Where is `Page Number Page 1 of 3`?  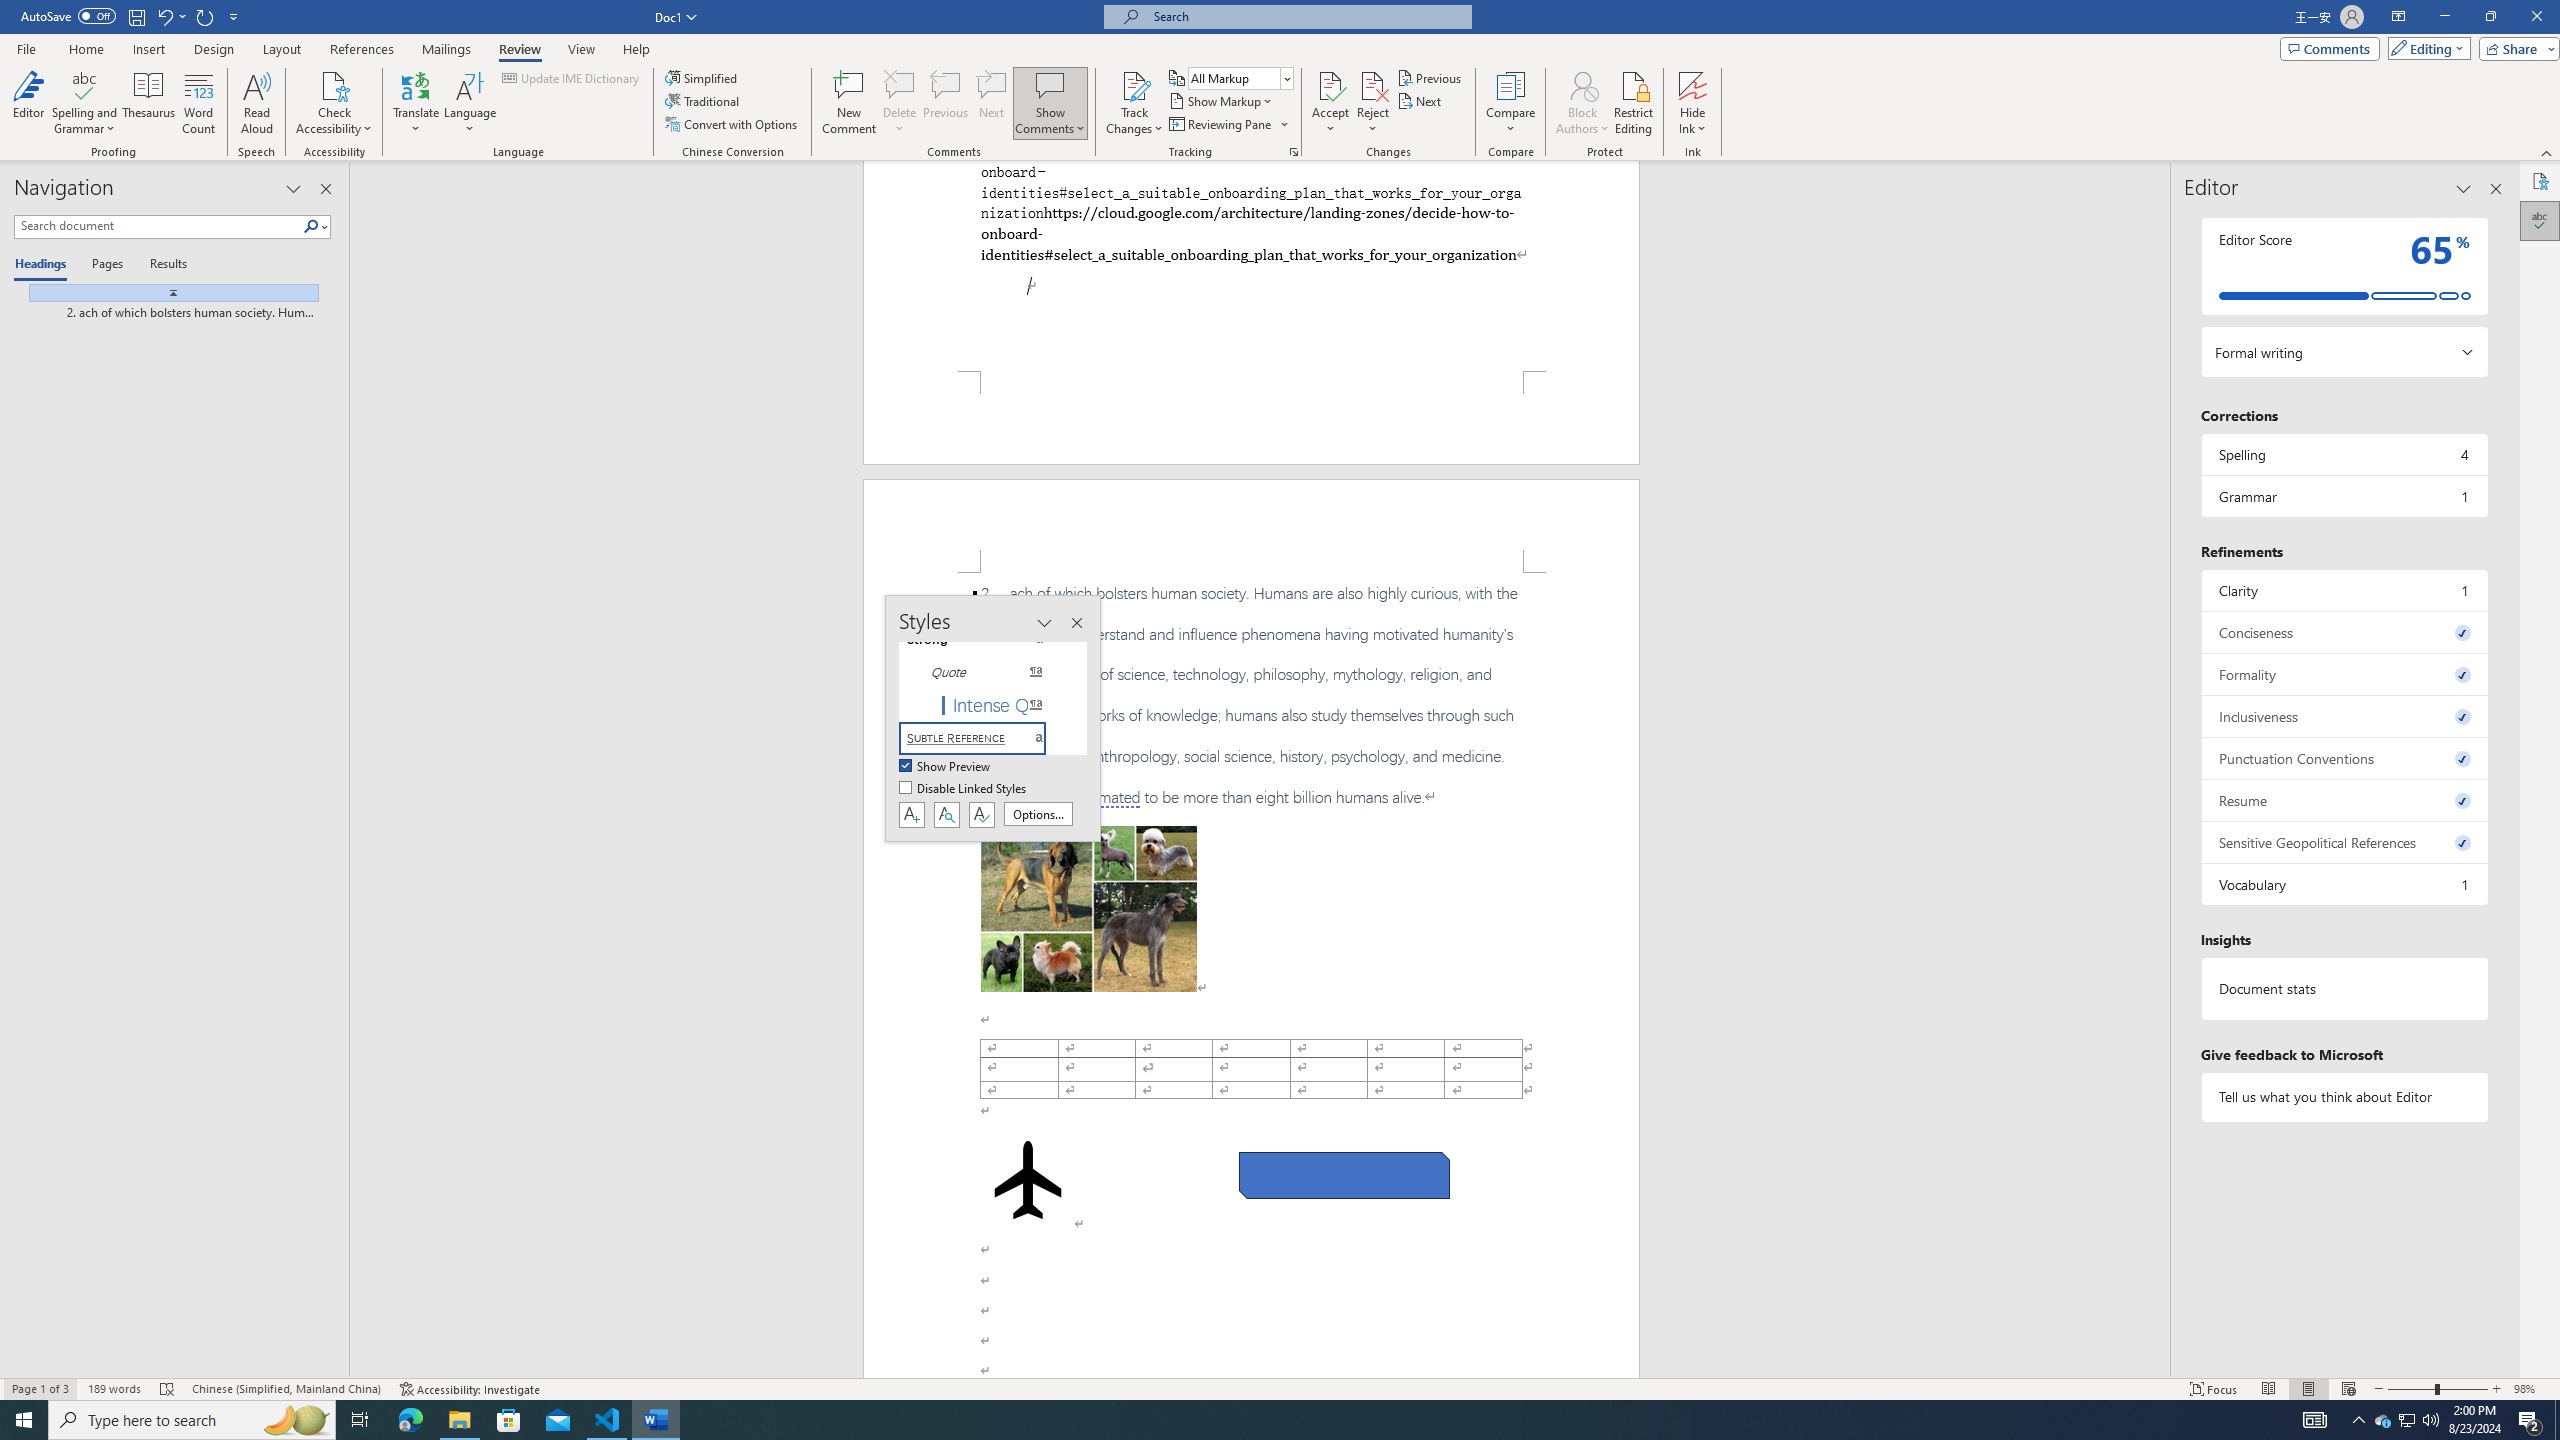 Page Number Page 1 of 3 is located at coordinates (40, 1389).